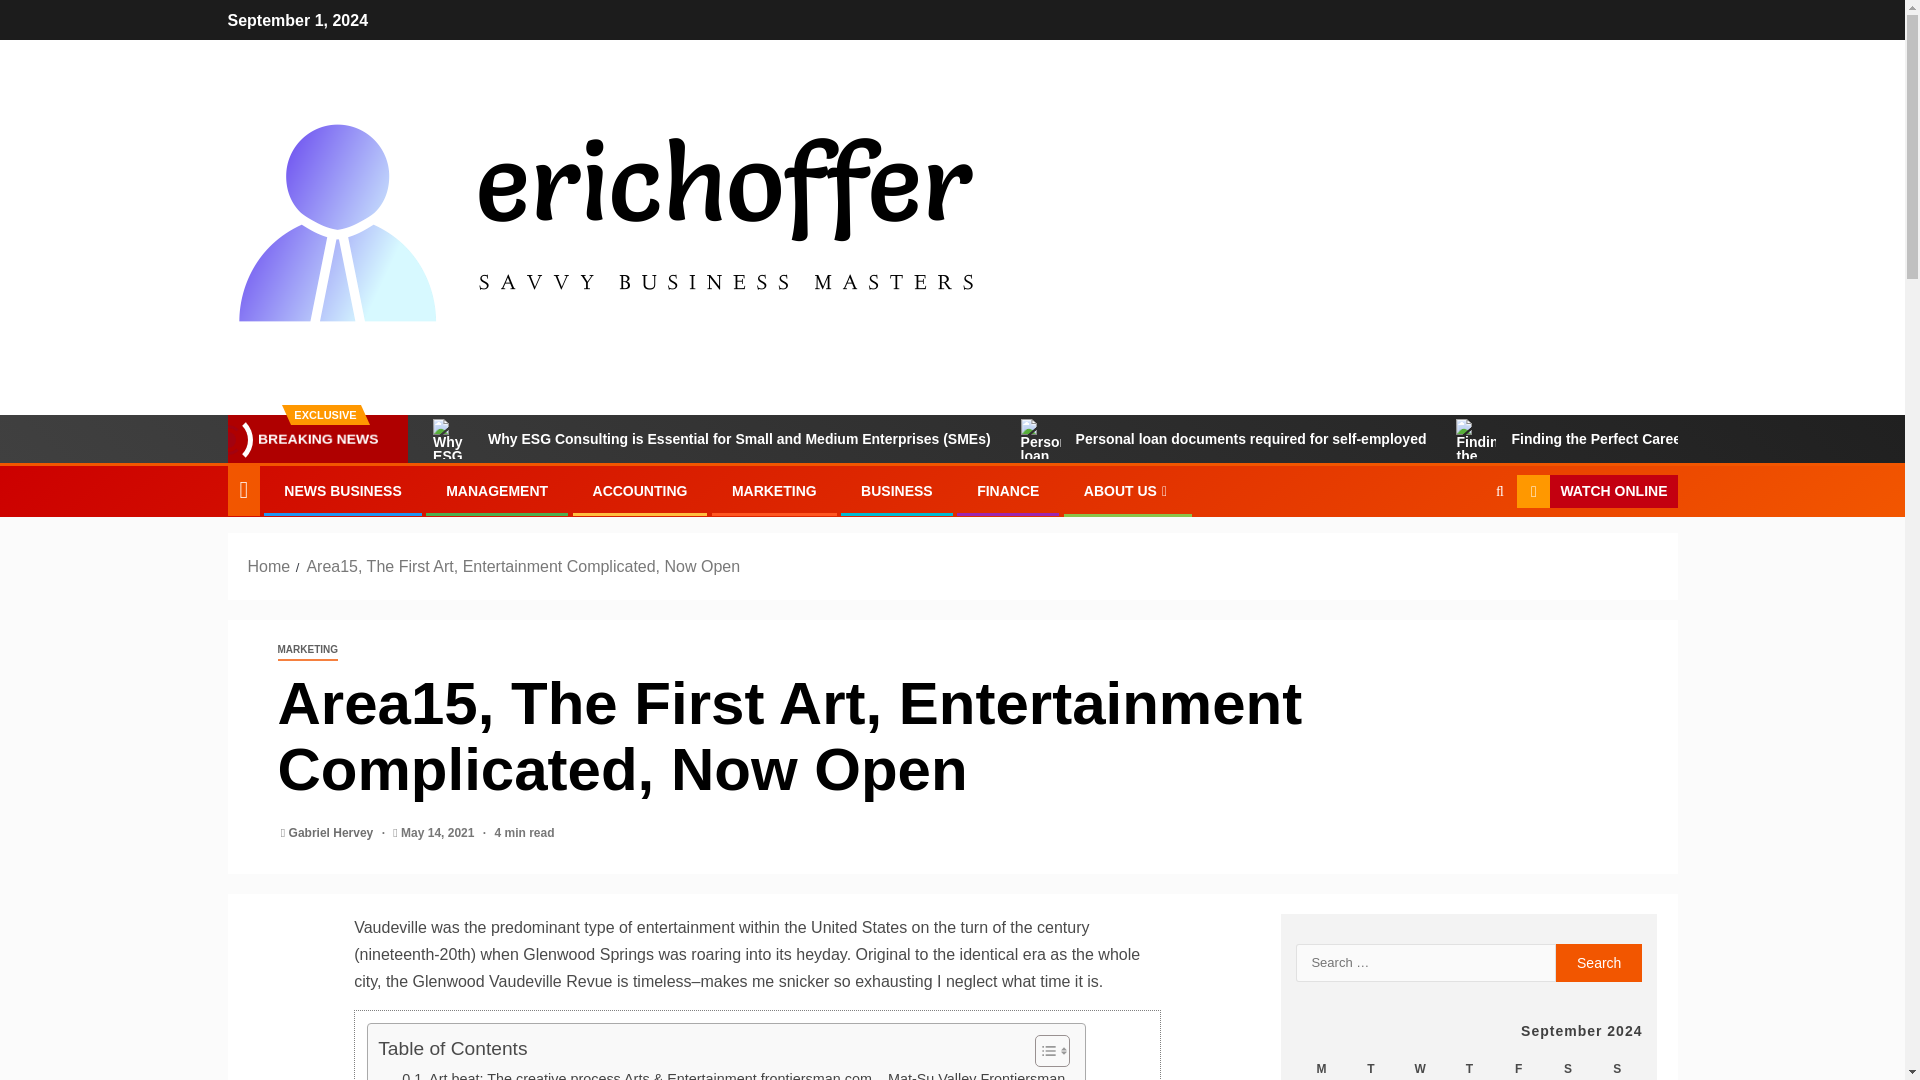 The width and height of the screenshot is (1920, 1080). I want to click on FINANCE, so click(1008, 490).